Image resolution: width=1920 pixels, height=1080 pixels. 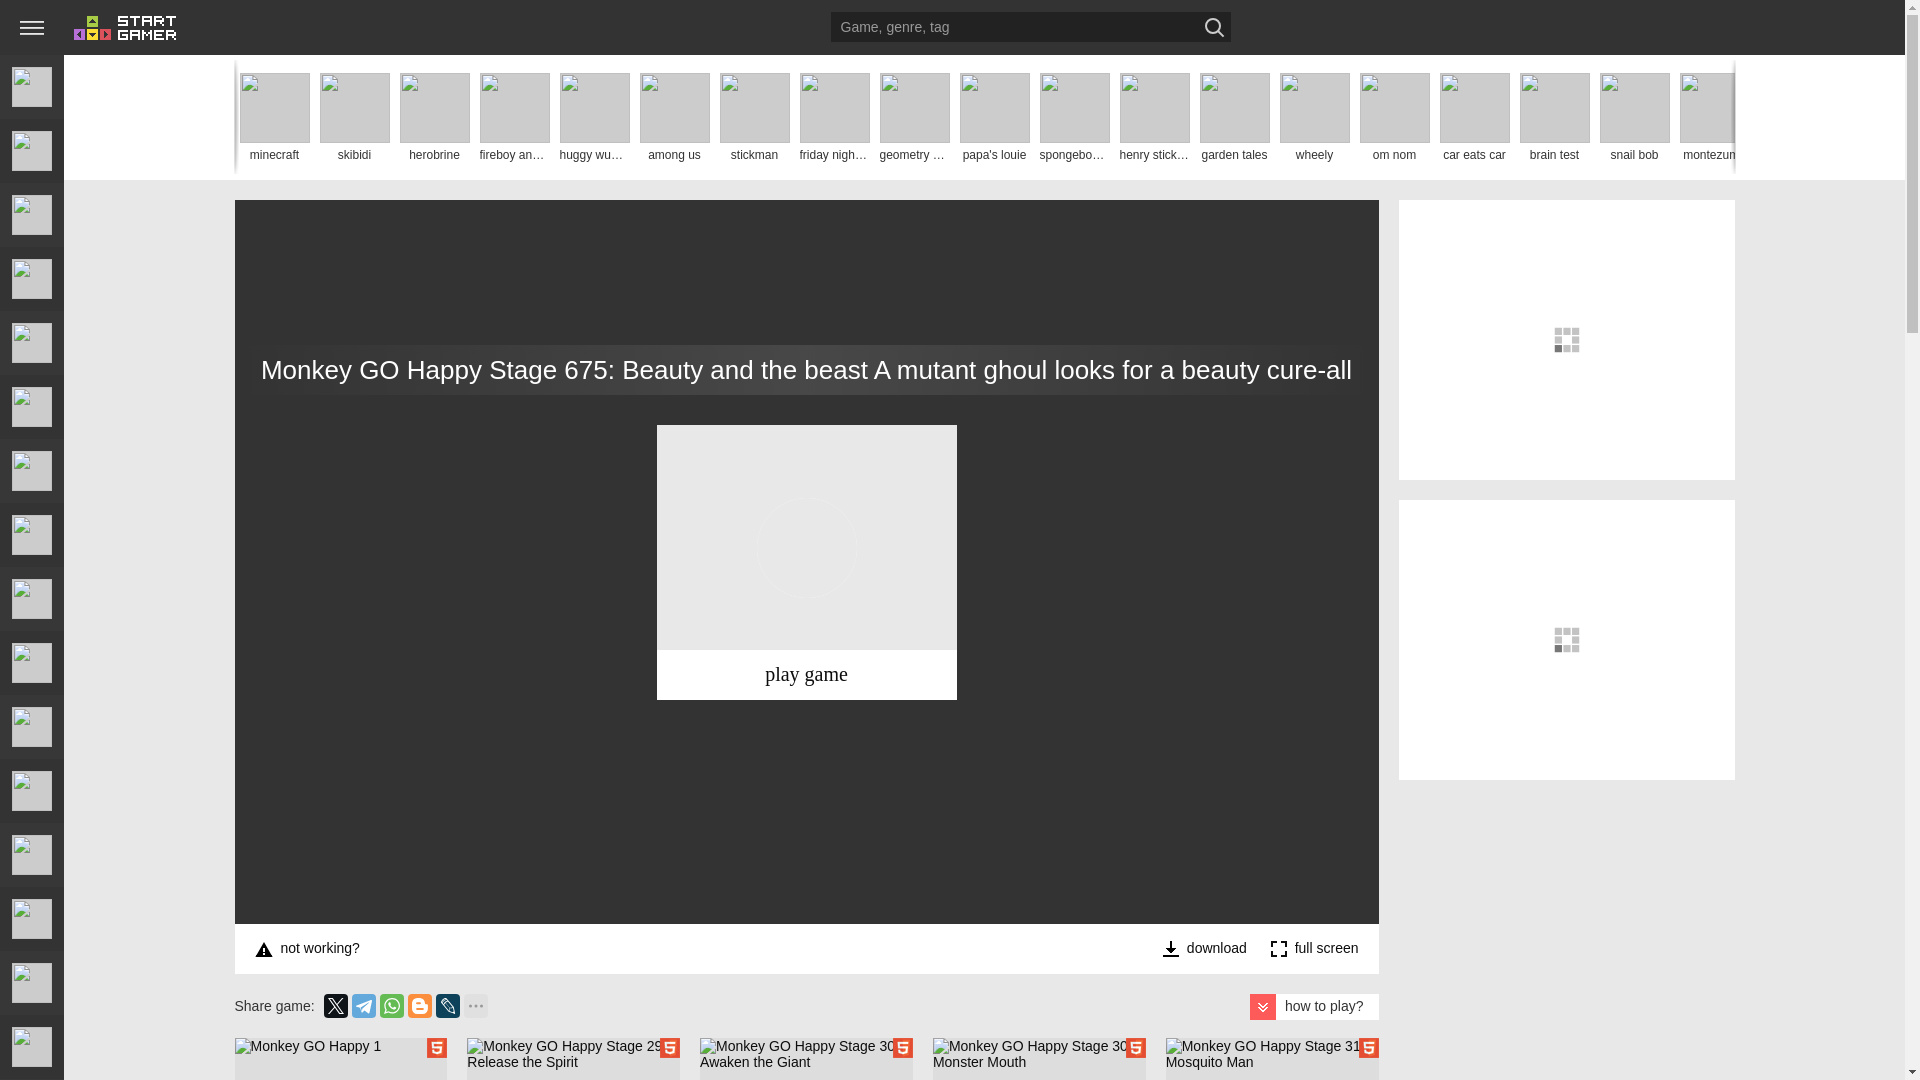 I want to click on New, so click(x=32, y=86).